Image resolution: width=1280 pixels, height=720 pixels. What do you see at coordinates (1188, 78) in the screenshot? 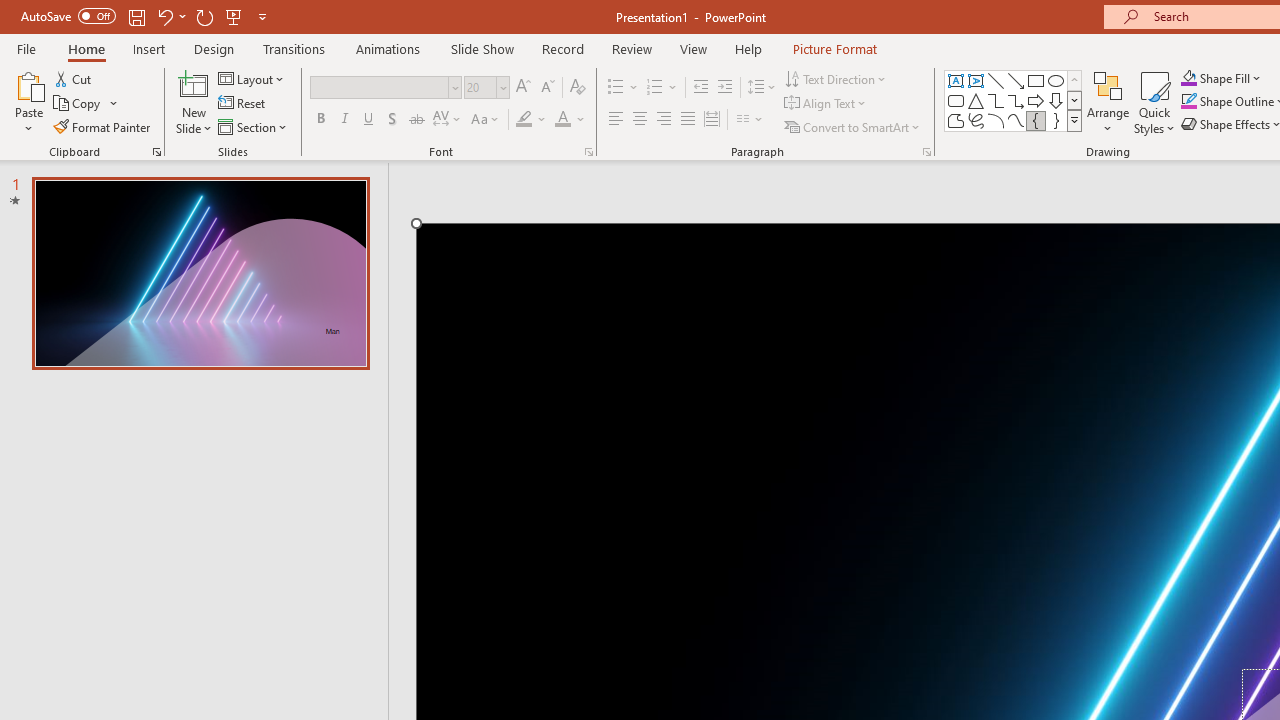
I see `Shape Fill Orange, Accent 2` at bounding box center [1188, 78].